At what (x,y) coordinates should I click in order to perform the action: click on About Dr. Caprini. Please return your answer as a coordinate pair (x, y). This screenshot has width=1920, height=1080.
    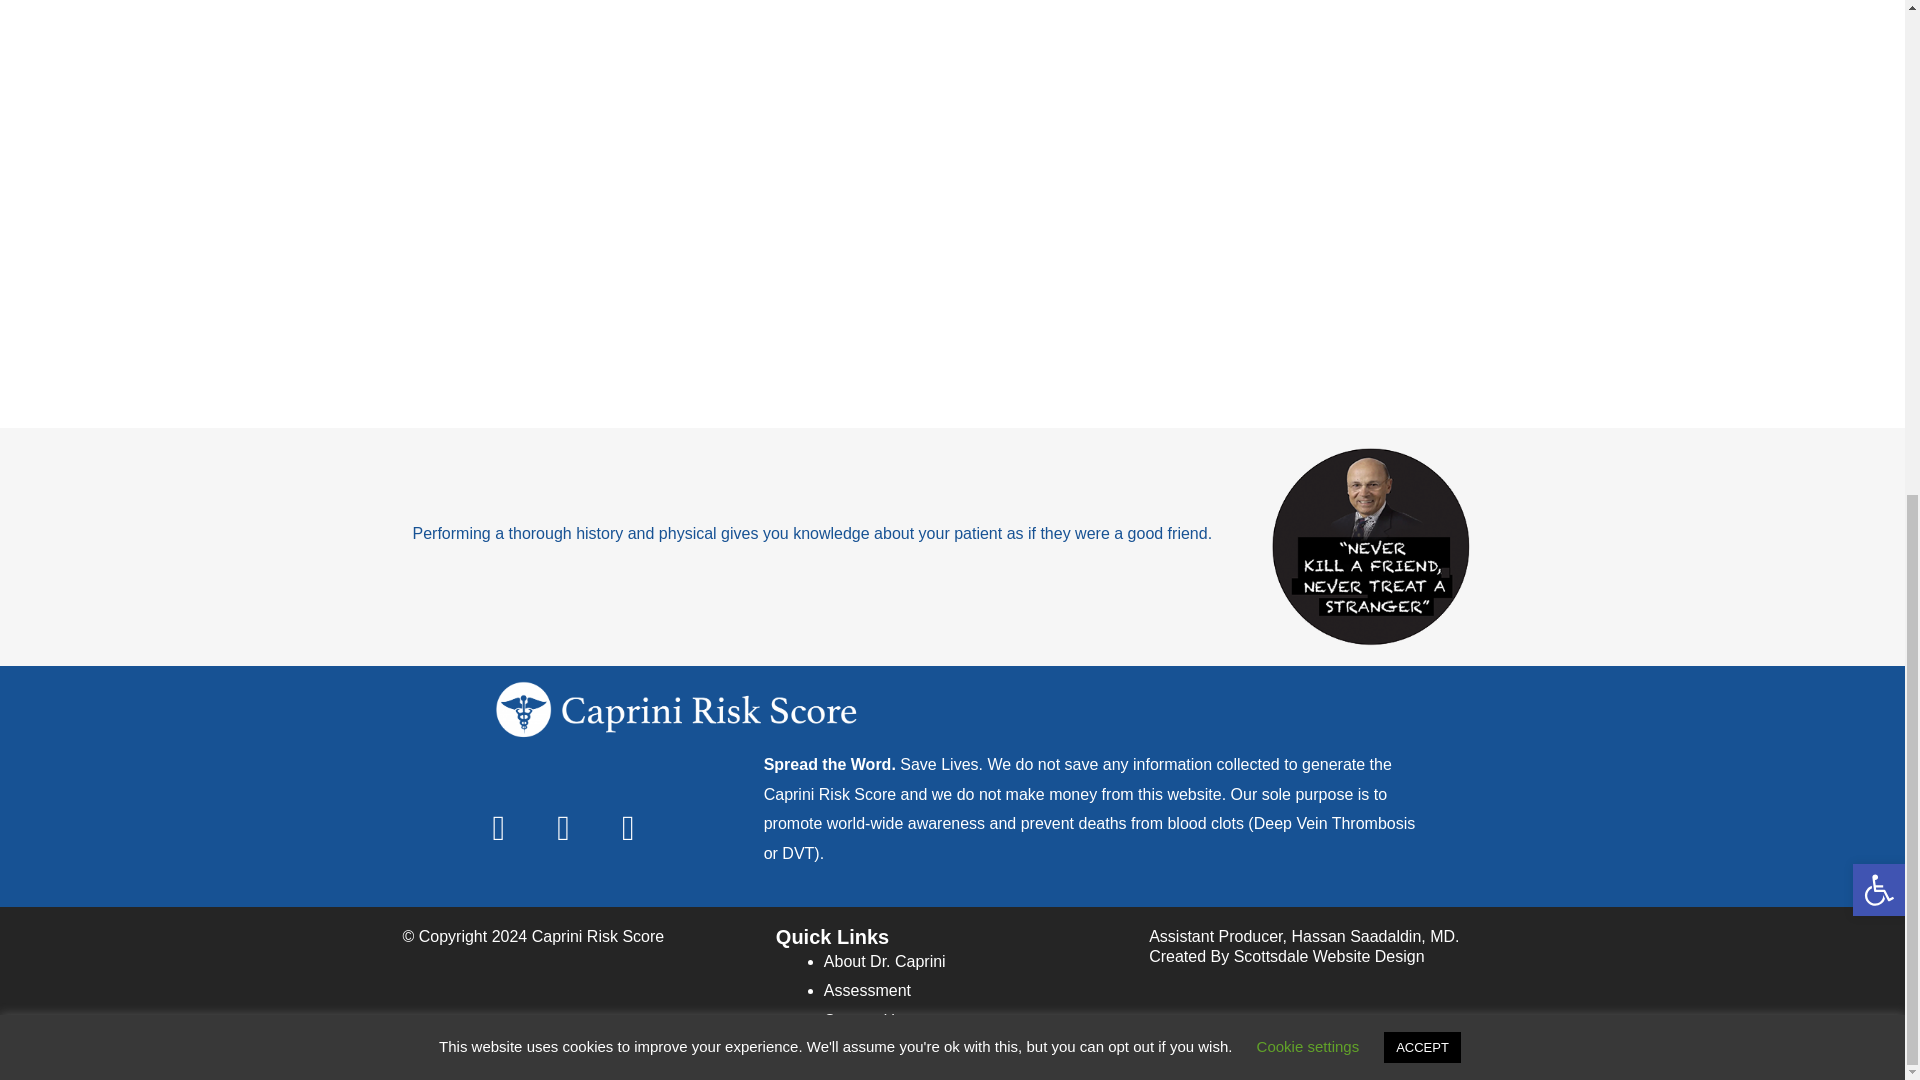
    Looking at the image, I should click on (884, 960).